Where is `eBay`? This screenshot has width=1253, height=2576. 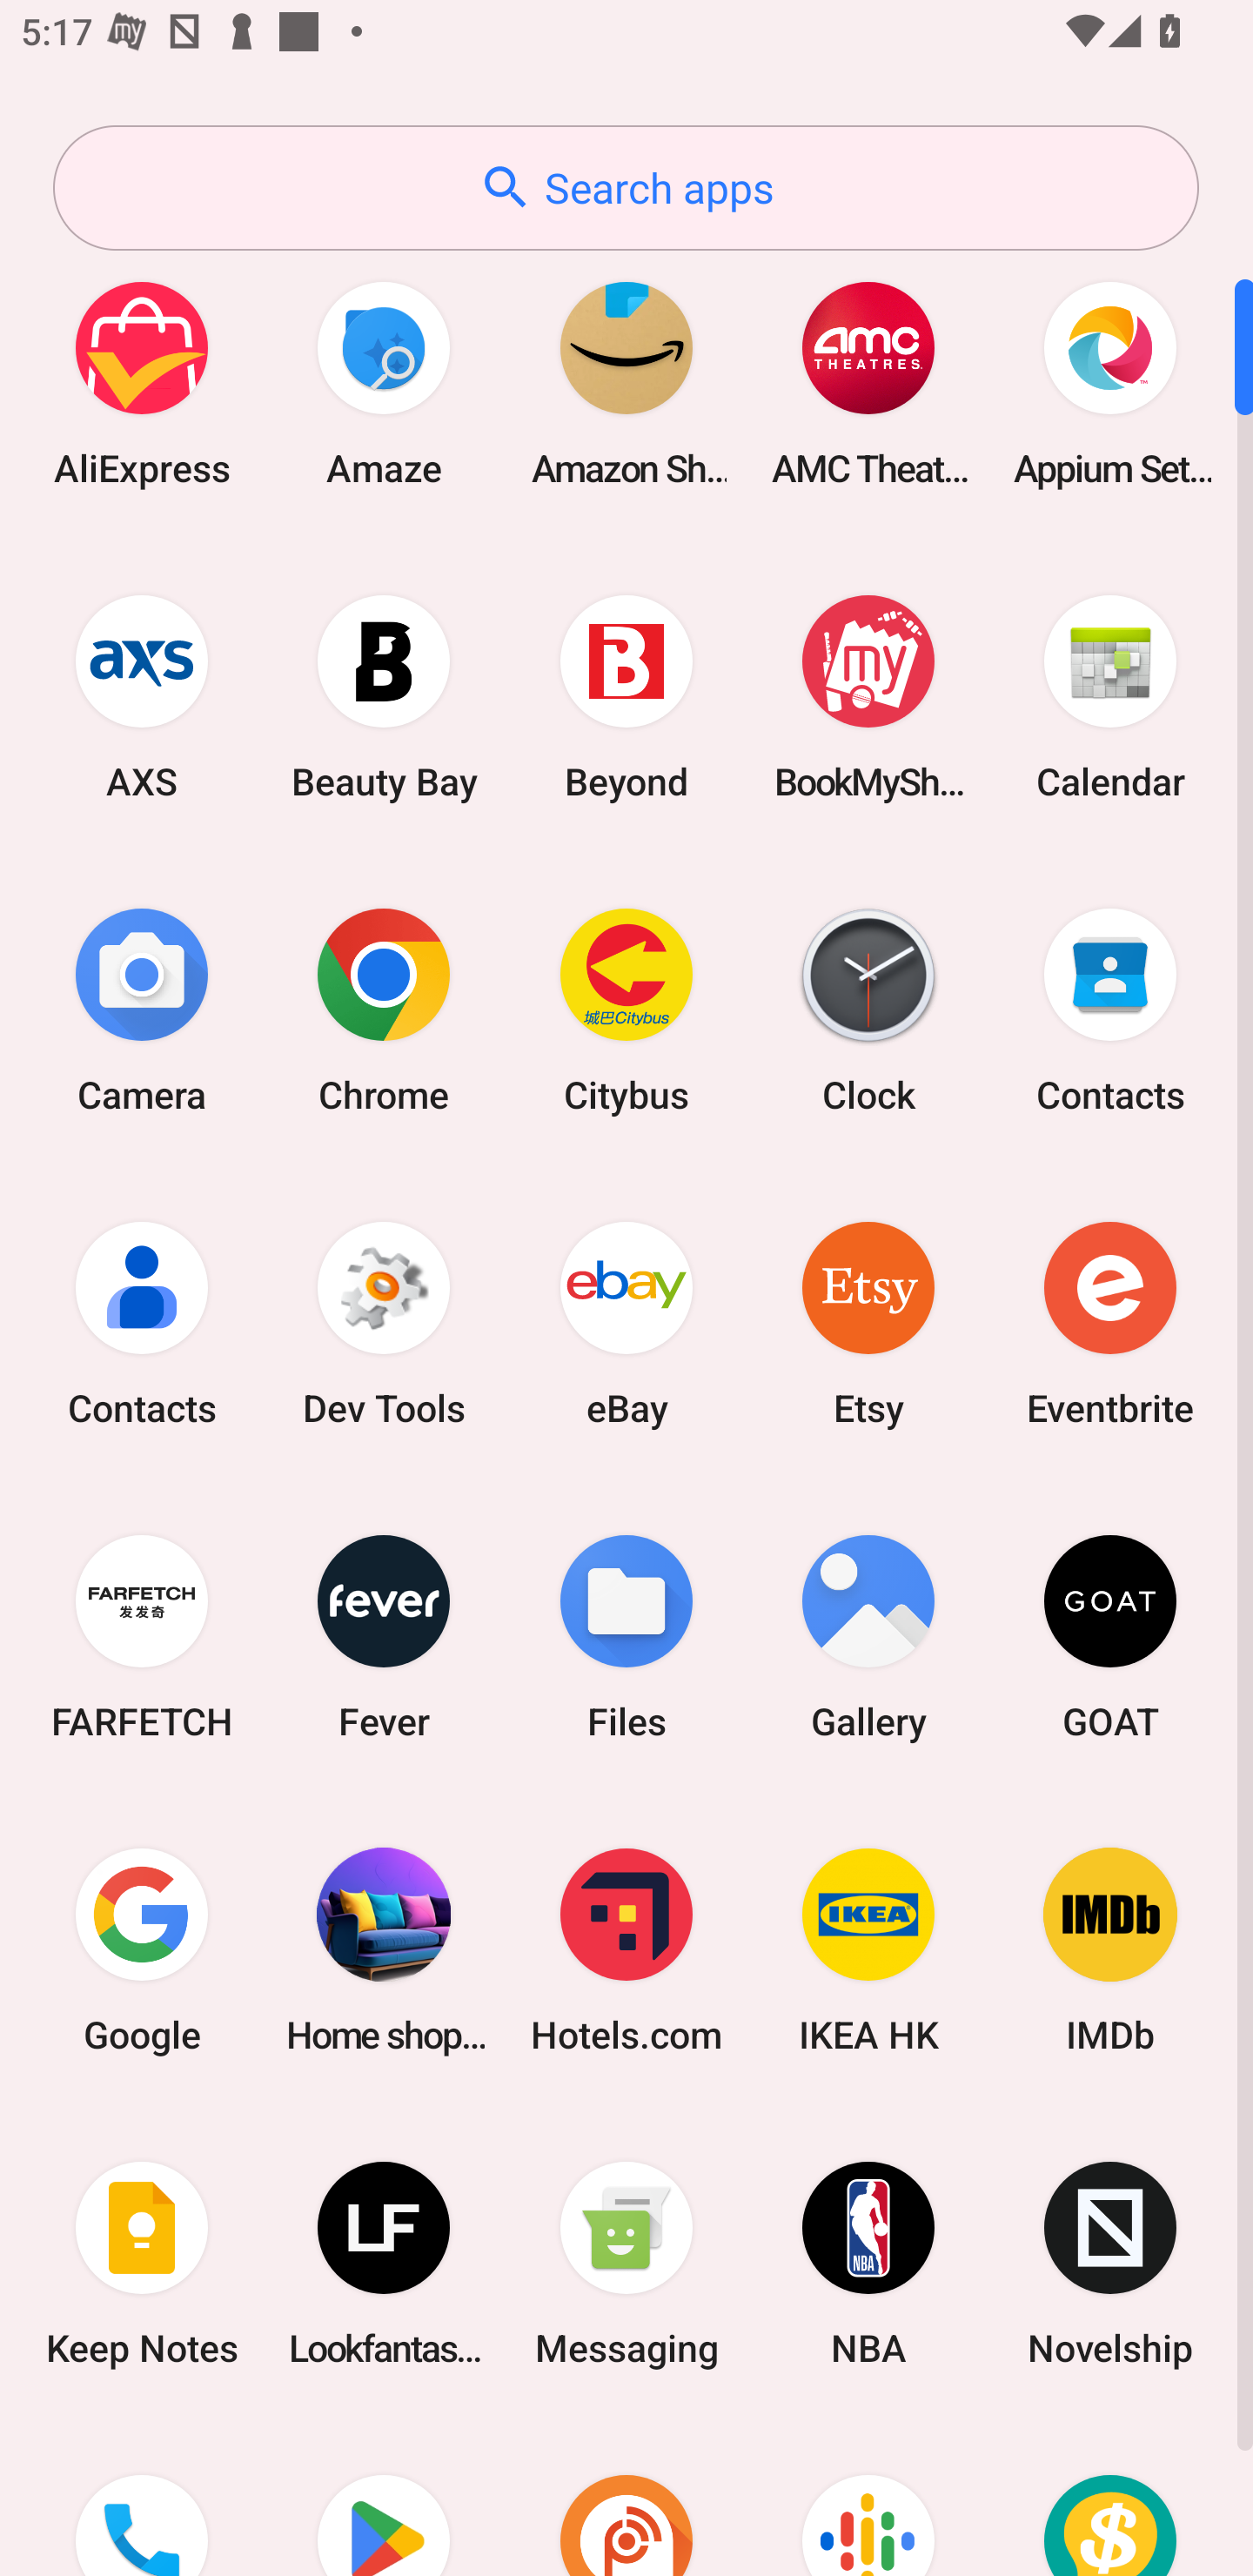
eBay is located at coordinates (626, 1323).